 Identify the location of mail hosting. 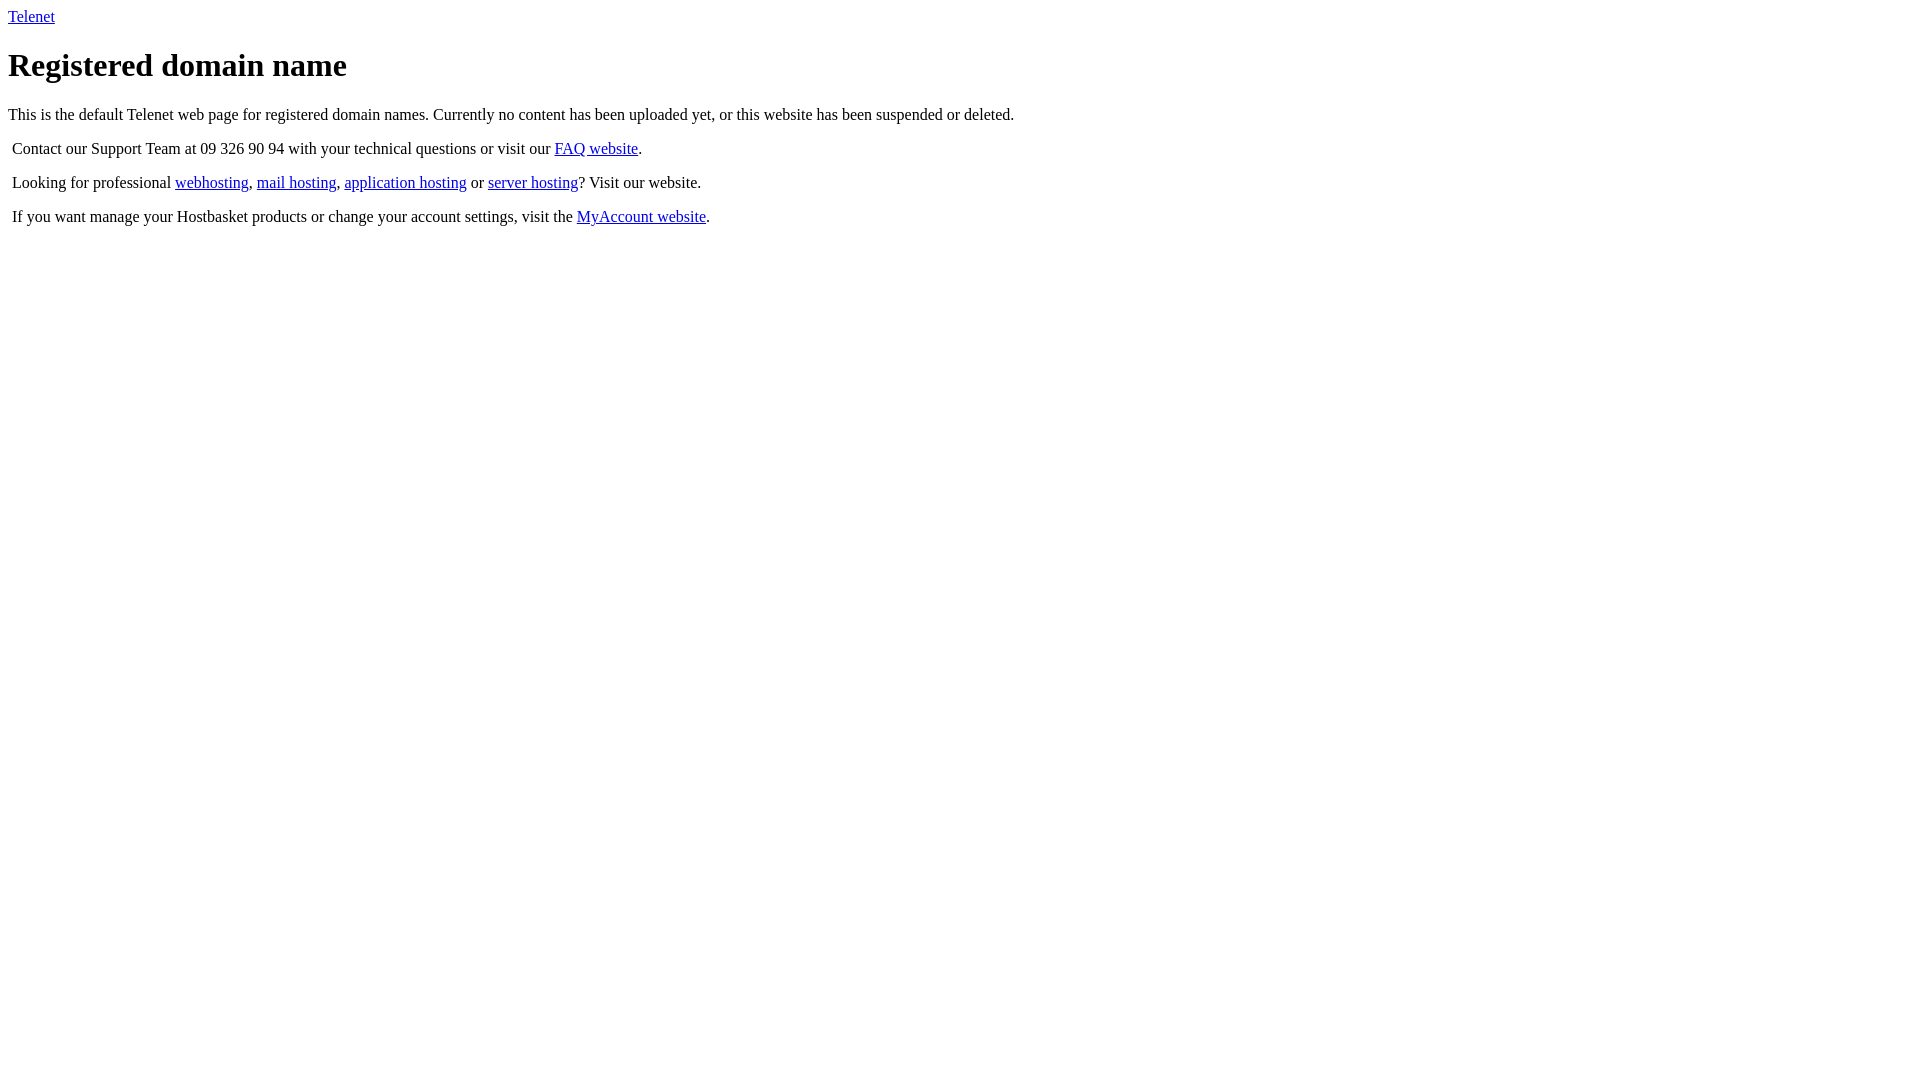
(297, 182).